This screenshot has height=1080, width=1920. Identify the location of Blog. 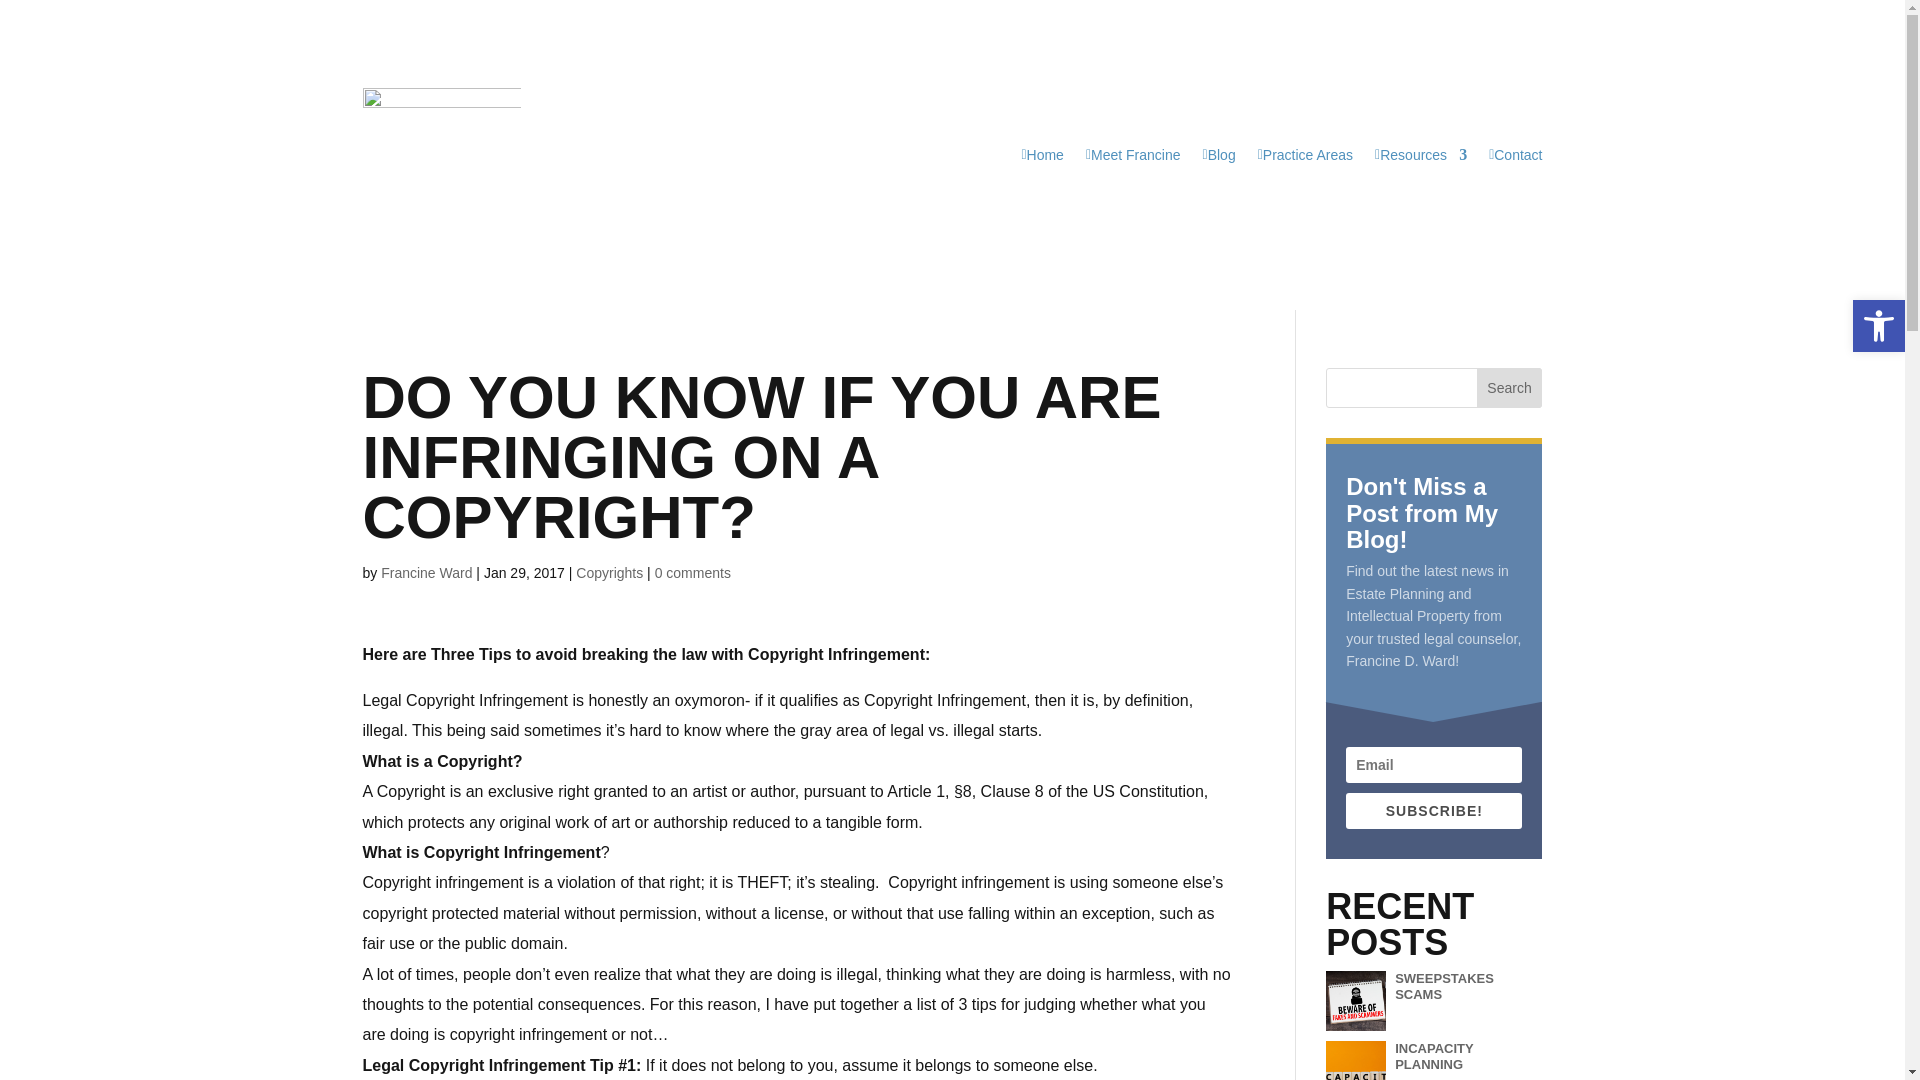
(1220, 154).